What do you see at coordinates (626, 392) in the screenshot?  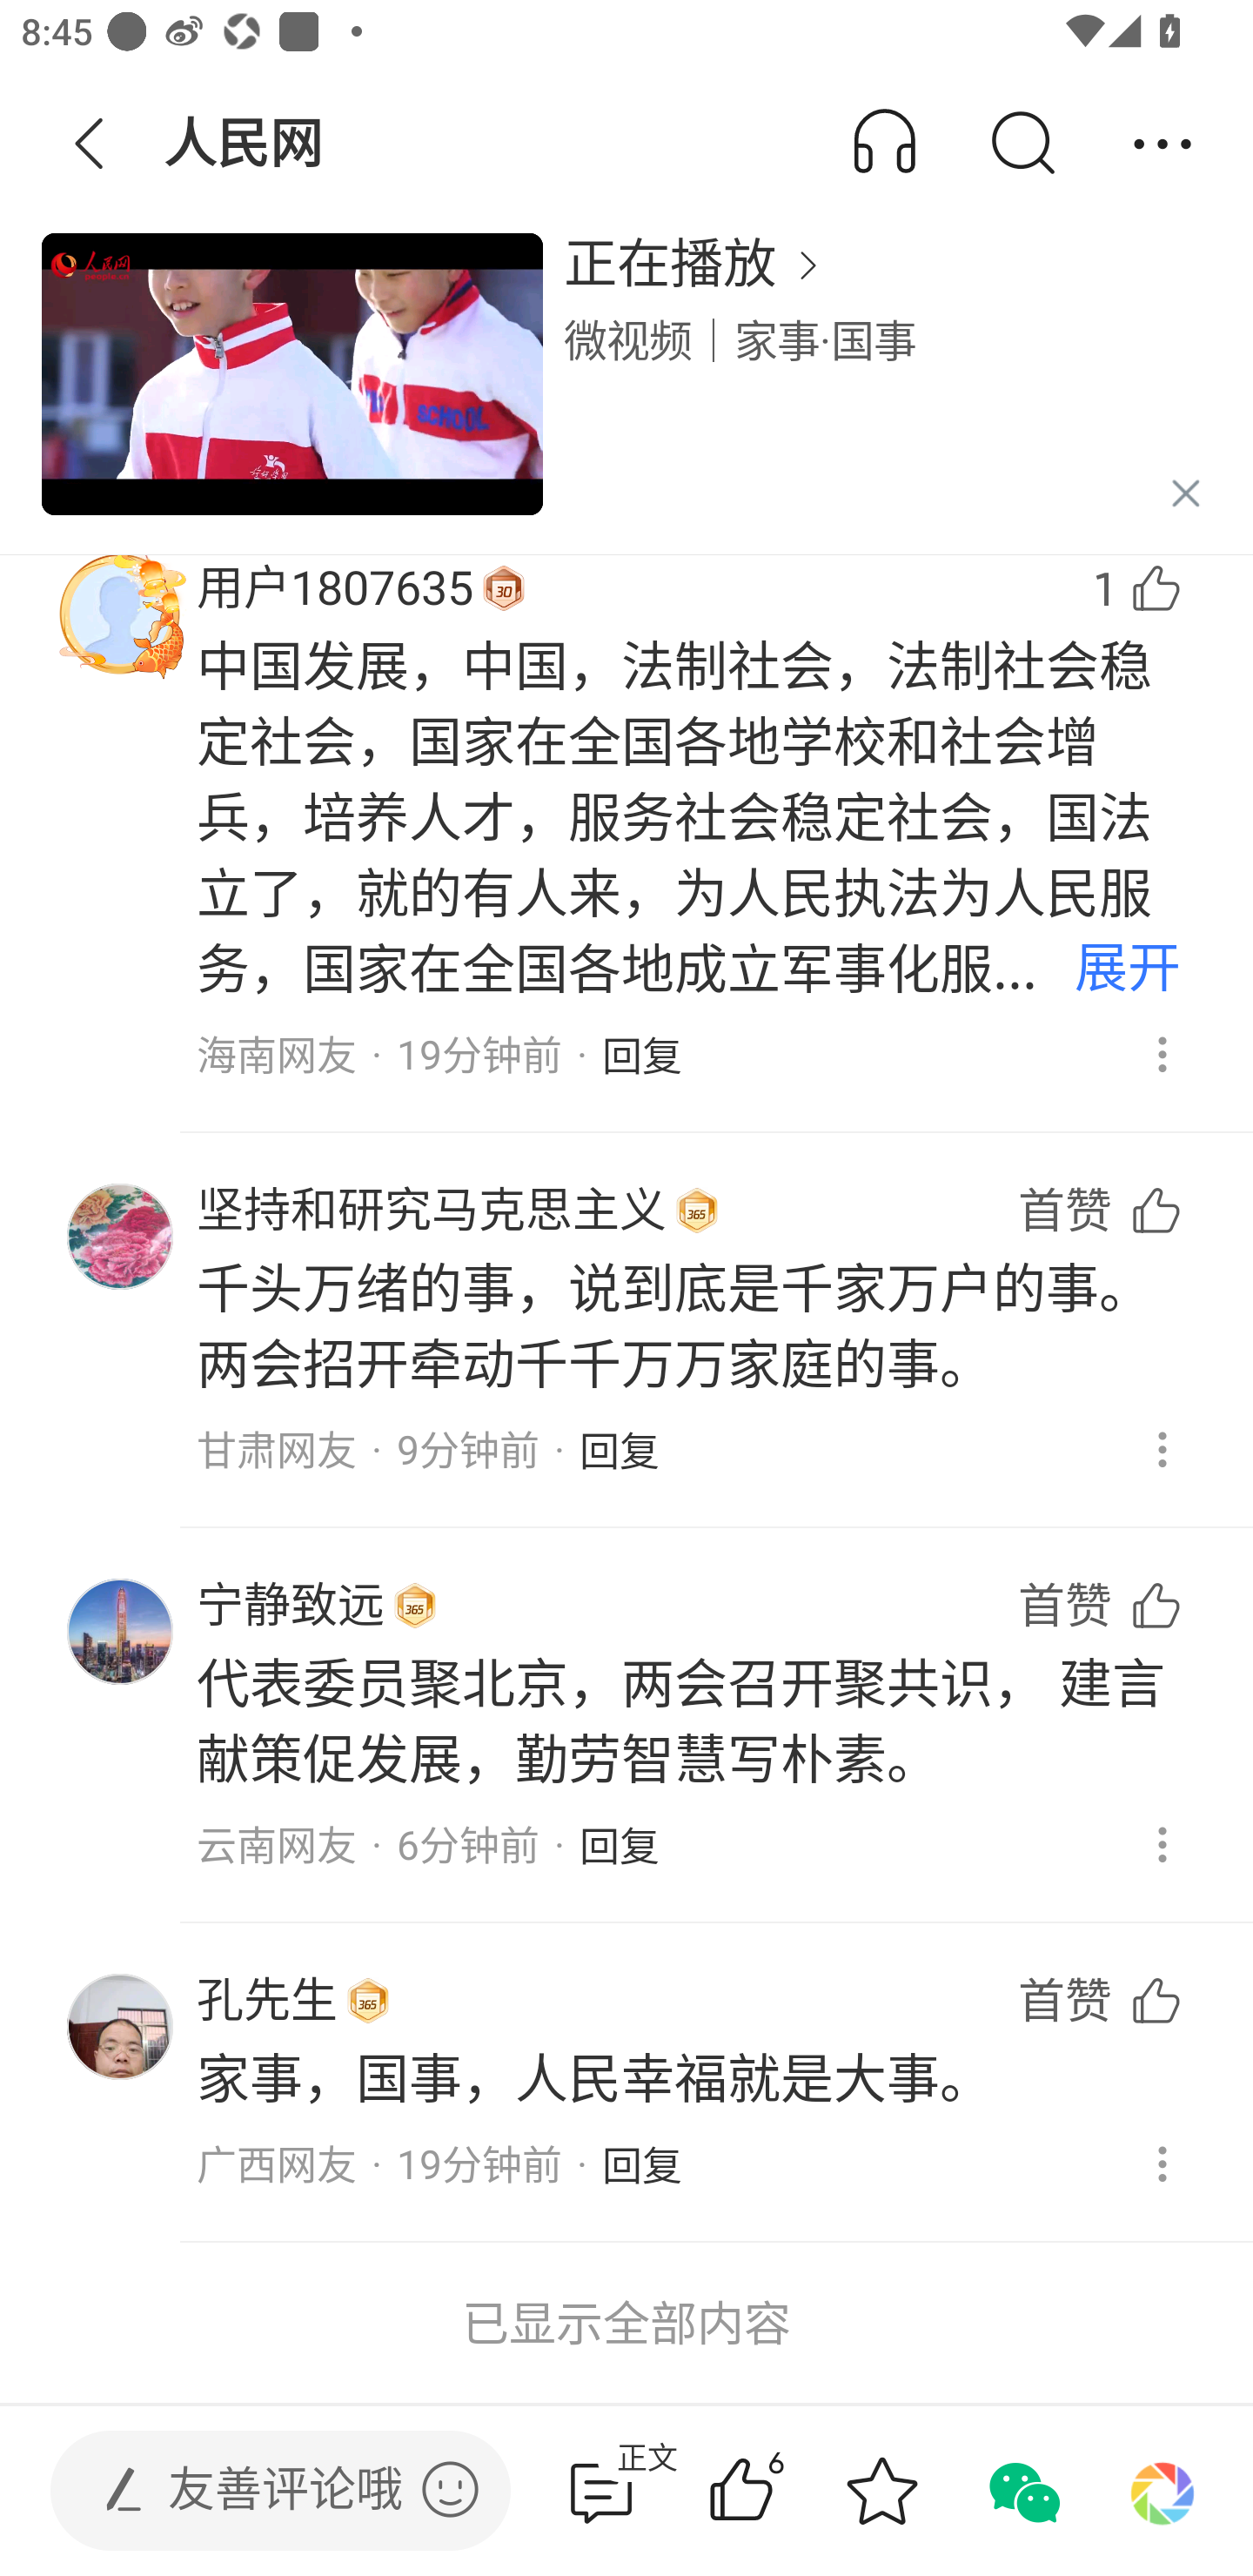 I see `正在播放  微视频｜家事·国事` at bounding box center [626, 392].